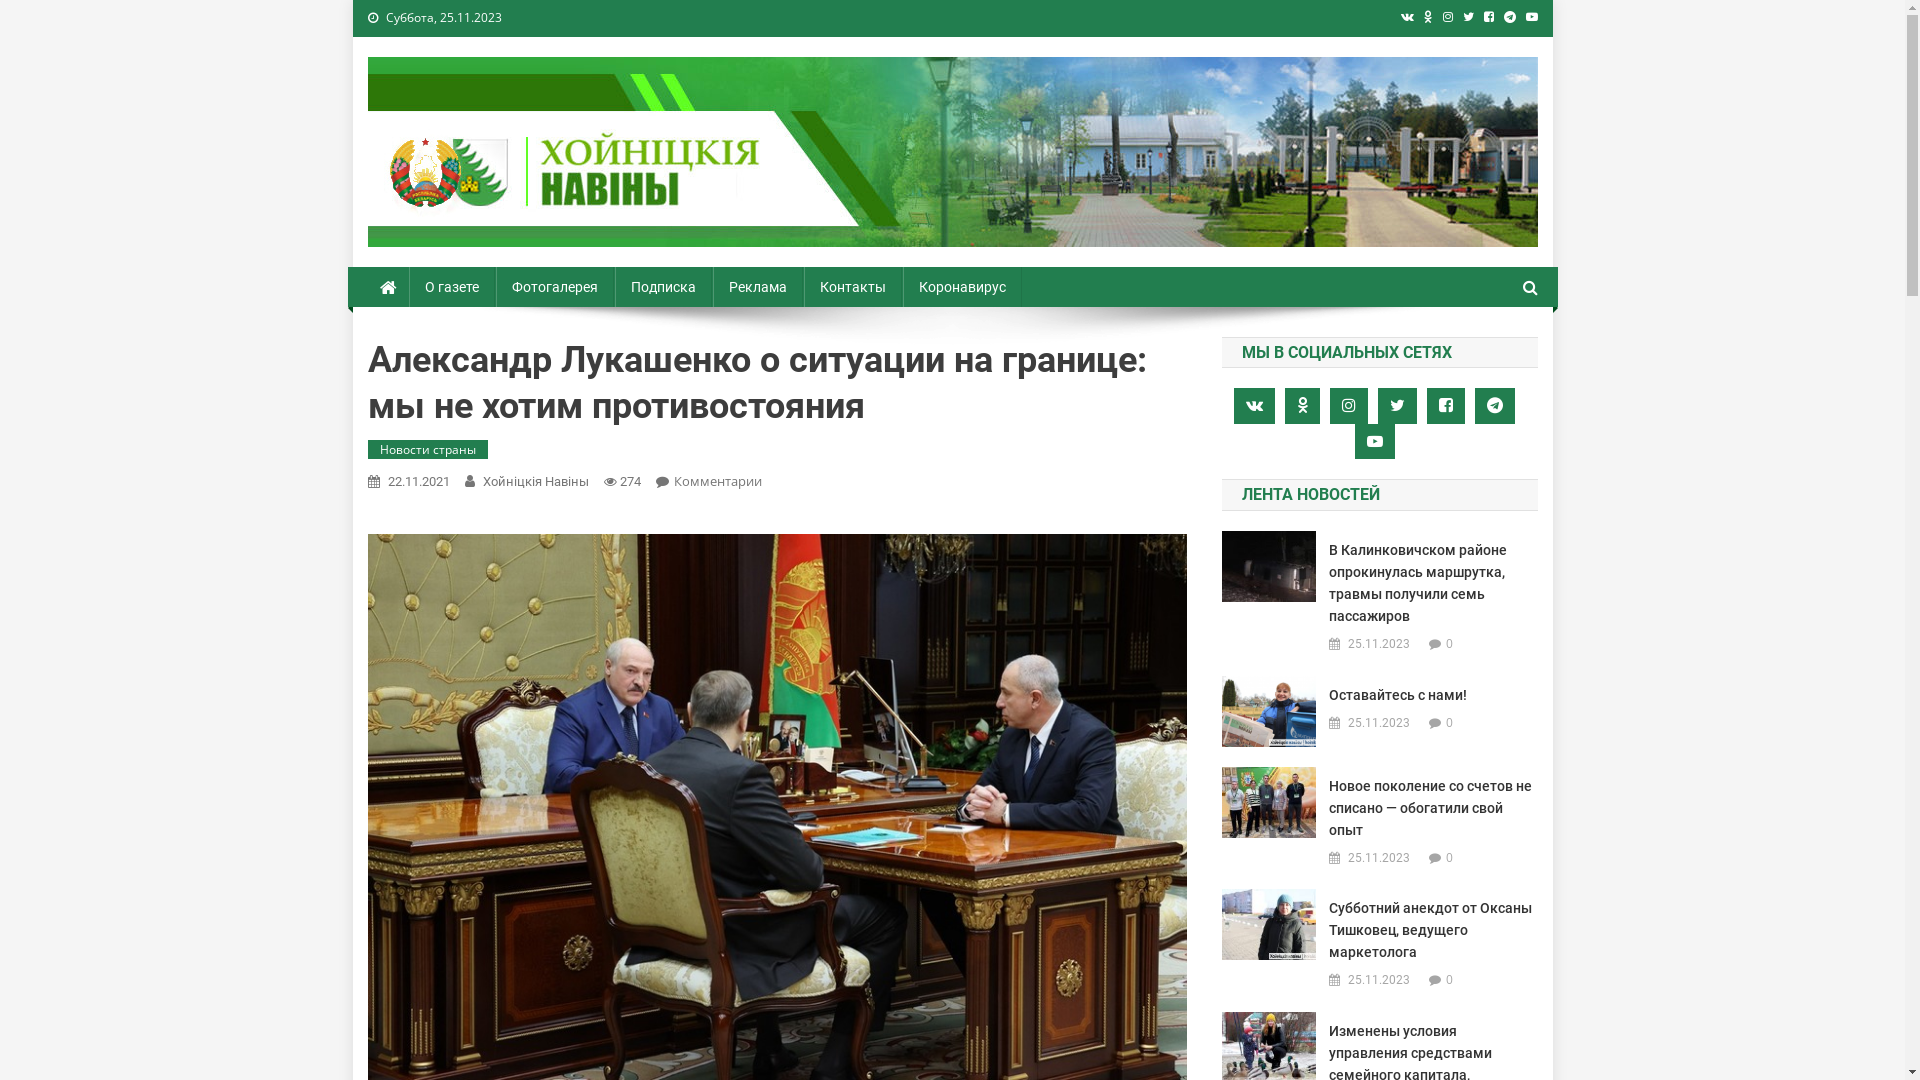 The image size is (1920, 1080). I want to click on 25.11.2023, so click(1379, 644).